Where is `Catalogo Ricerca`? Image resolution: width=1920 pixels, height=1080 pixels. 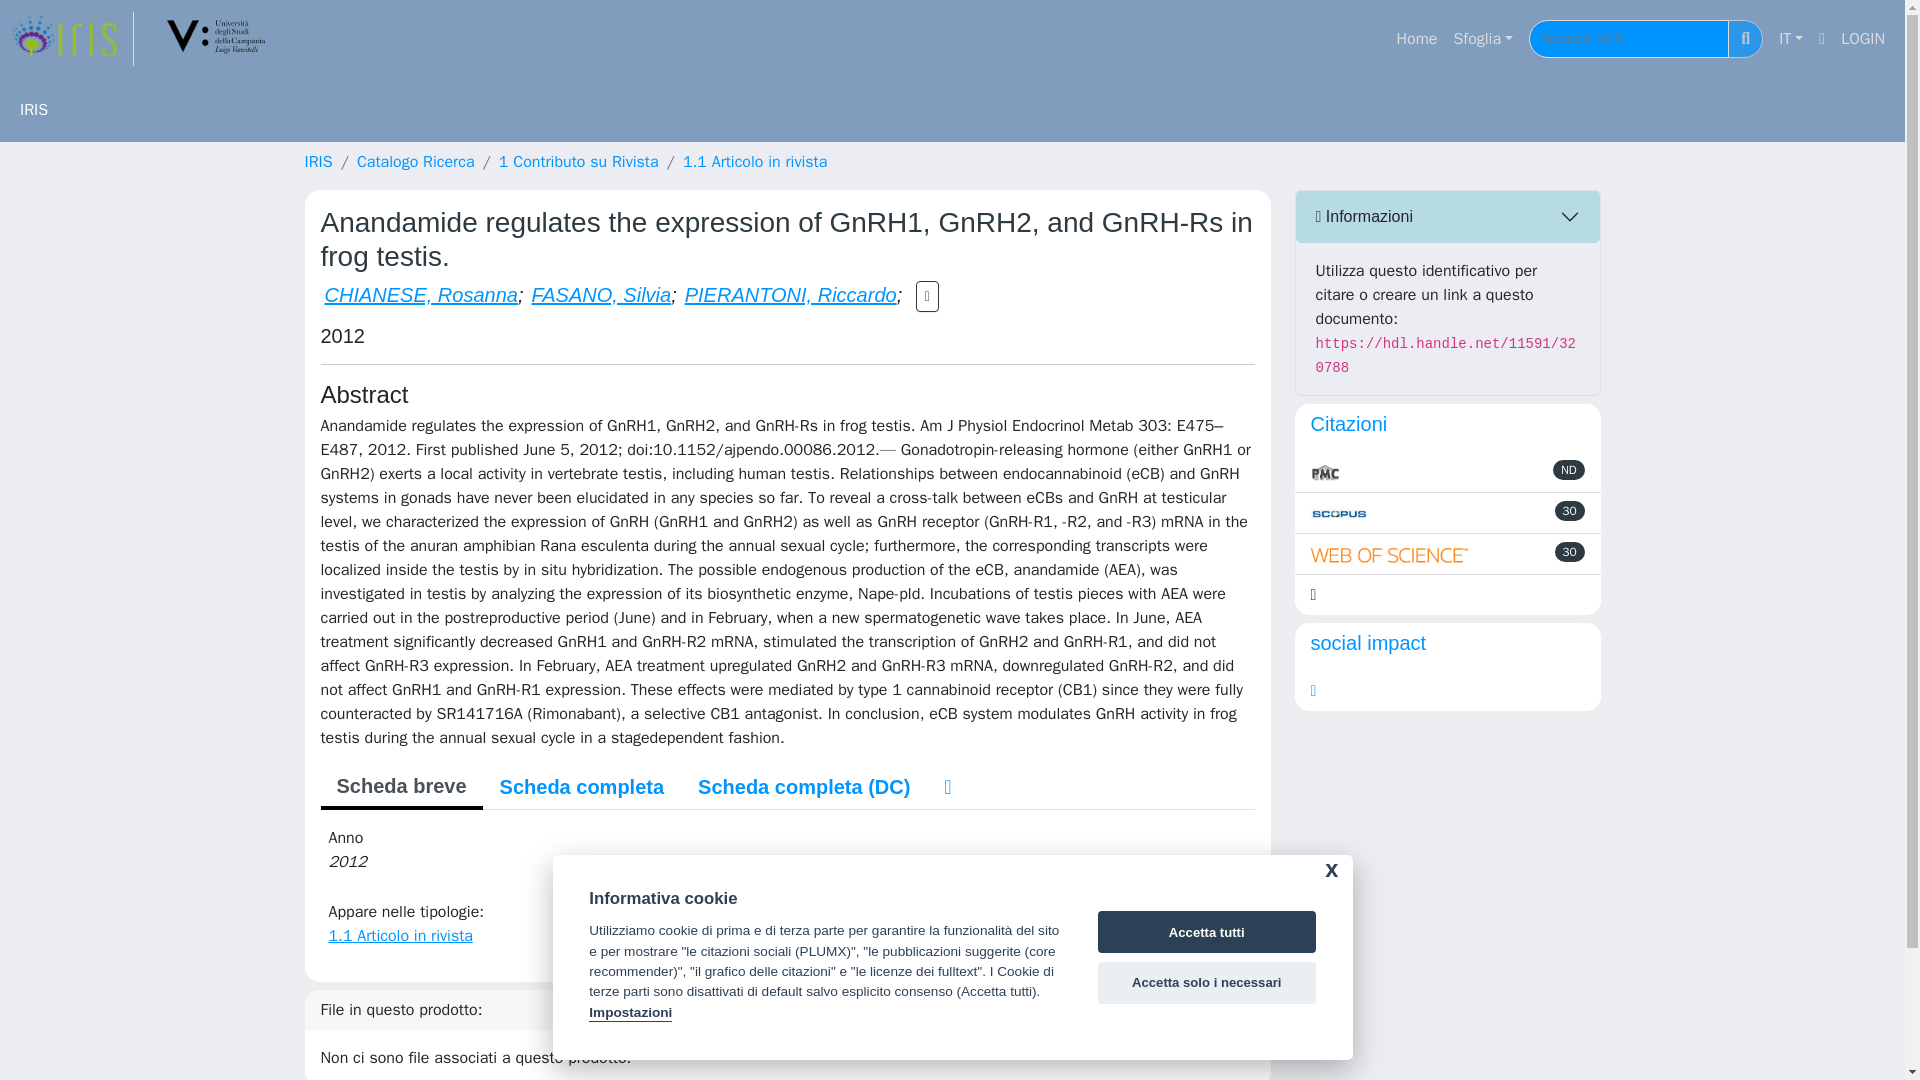 Catalogo Ricerca is located at coordinates (416, 162).